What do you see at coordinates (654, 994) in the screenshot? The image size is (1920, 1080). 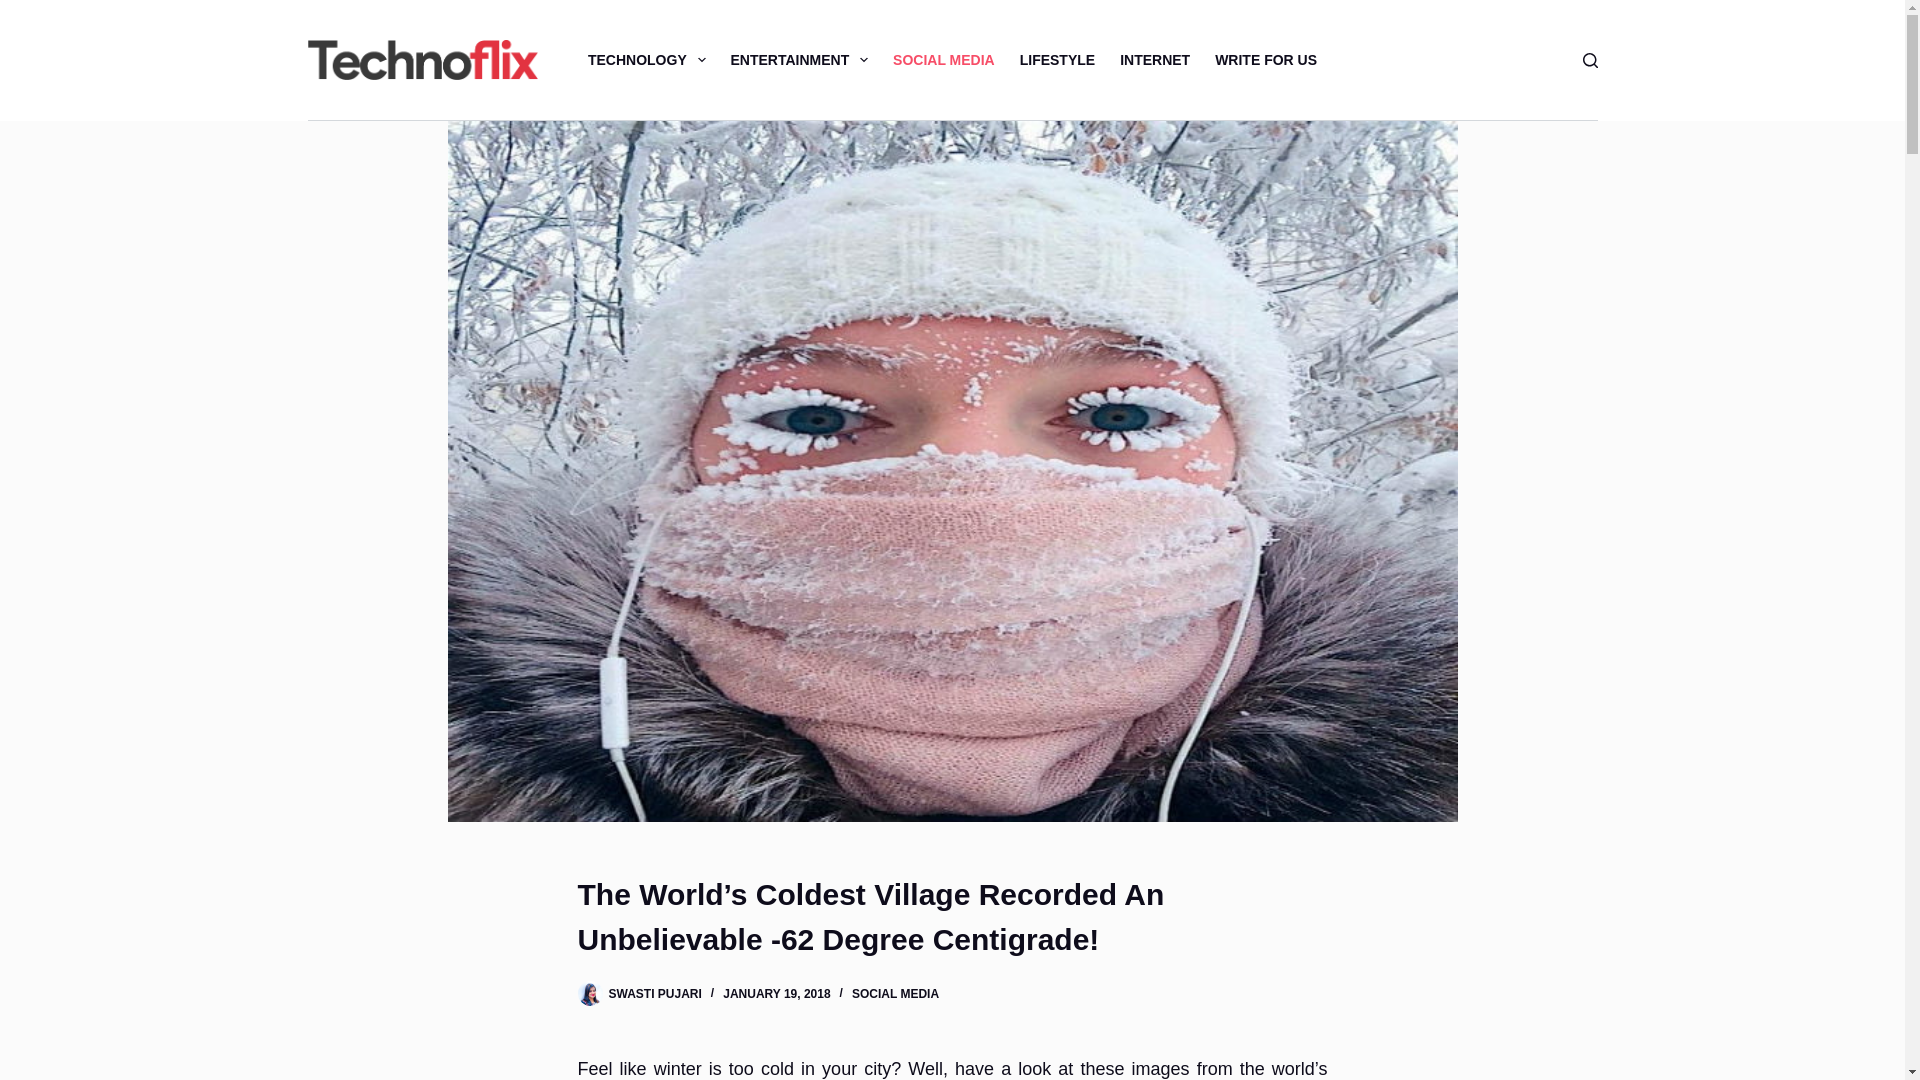 I see `SWASTI PUJARI` at bounding box center [654, 994].